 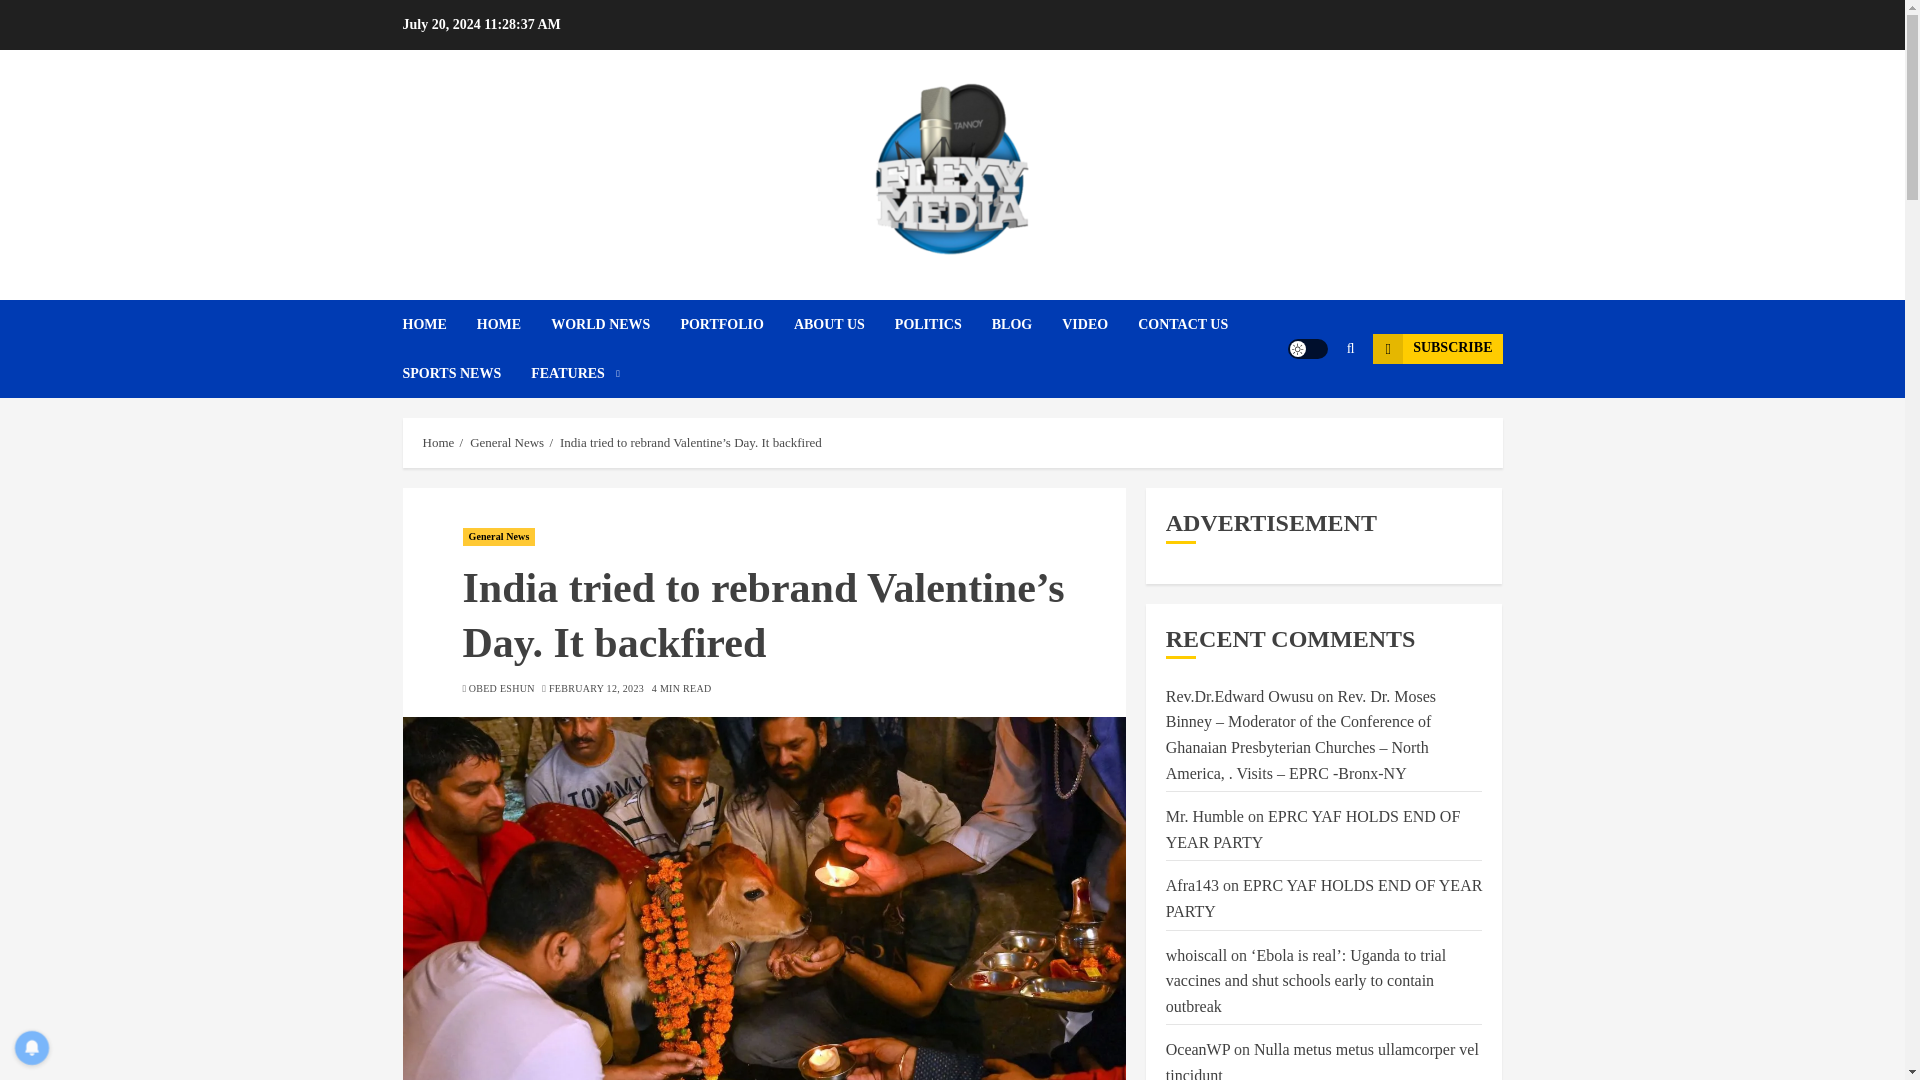 What do you see at coordinates (514, 324) in the screenshot?
I see `HOME` at bounding box center [514, 324].